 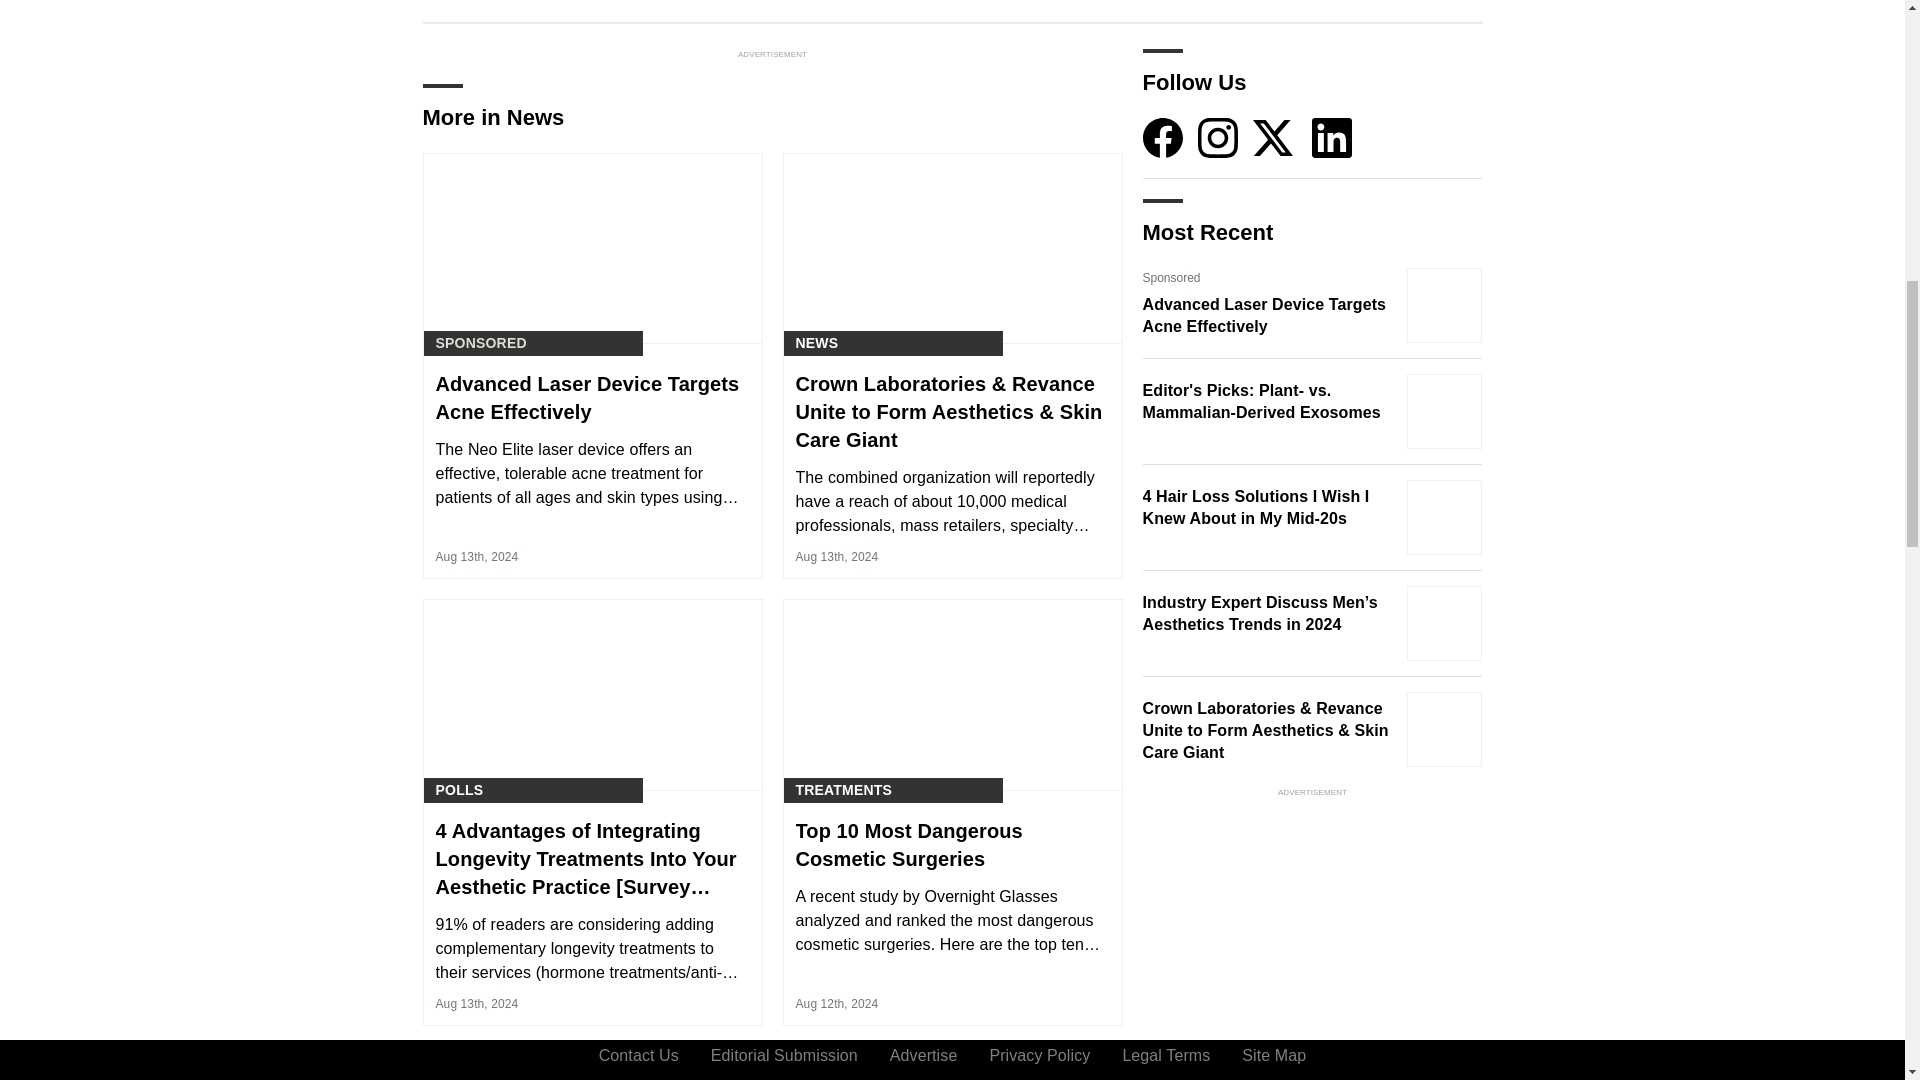 I want to click on Instagram icon, so click(x=1218, y=137).